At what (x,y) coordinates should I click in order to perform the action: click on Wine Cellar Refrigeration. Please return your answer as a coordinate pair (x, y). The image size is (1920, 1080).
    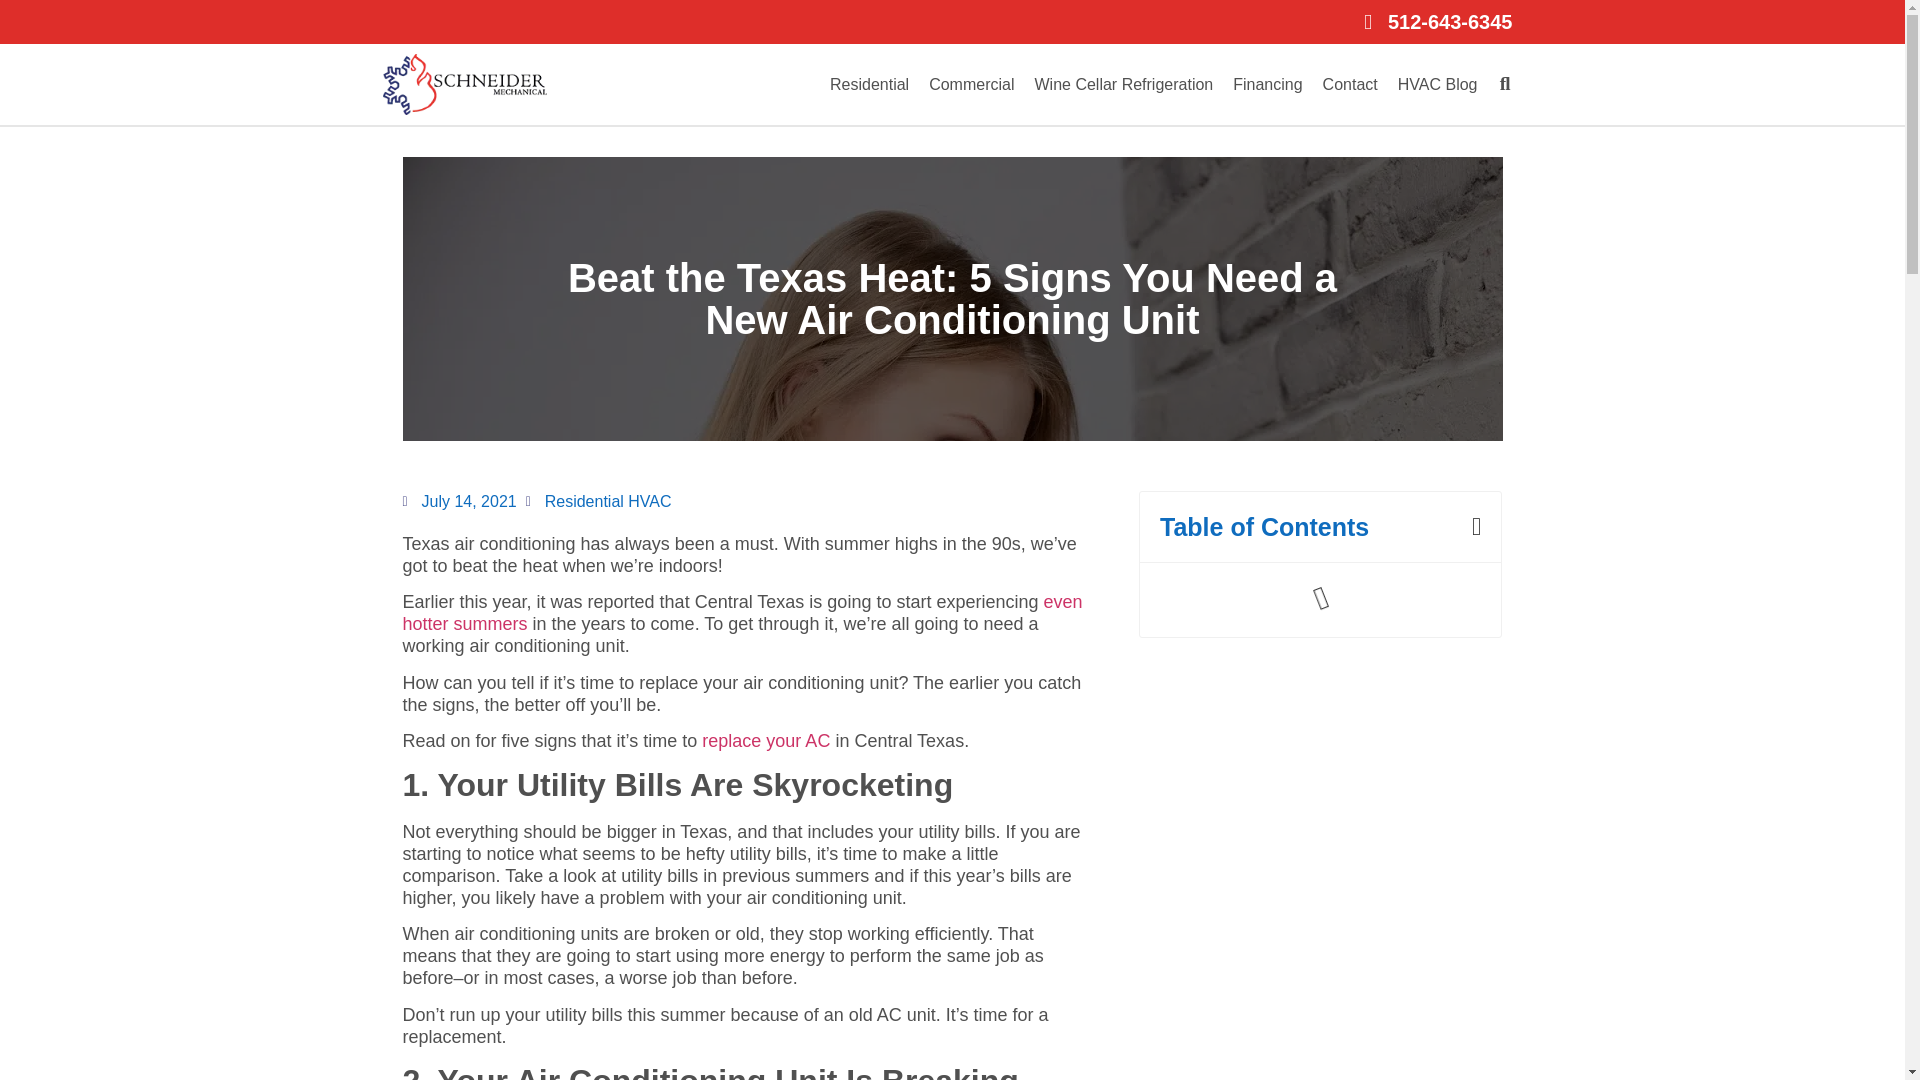
    Looking at the image, I should click on (1123, 84).